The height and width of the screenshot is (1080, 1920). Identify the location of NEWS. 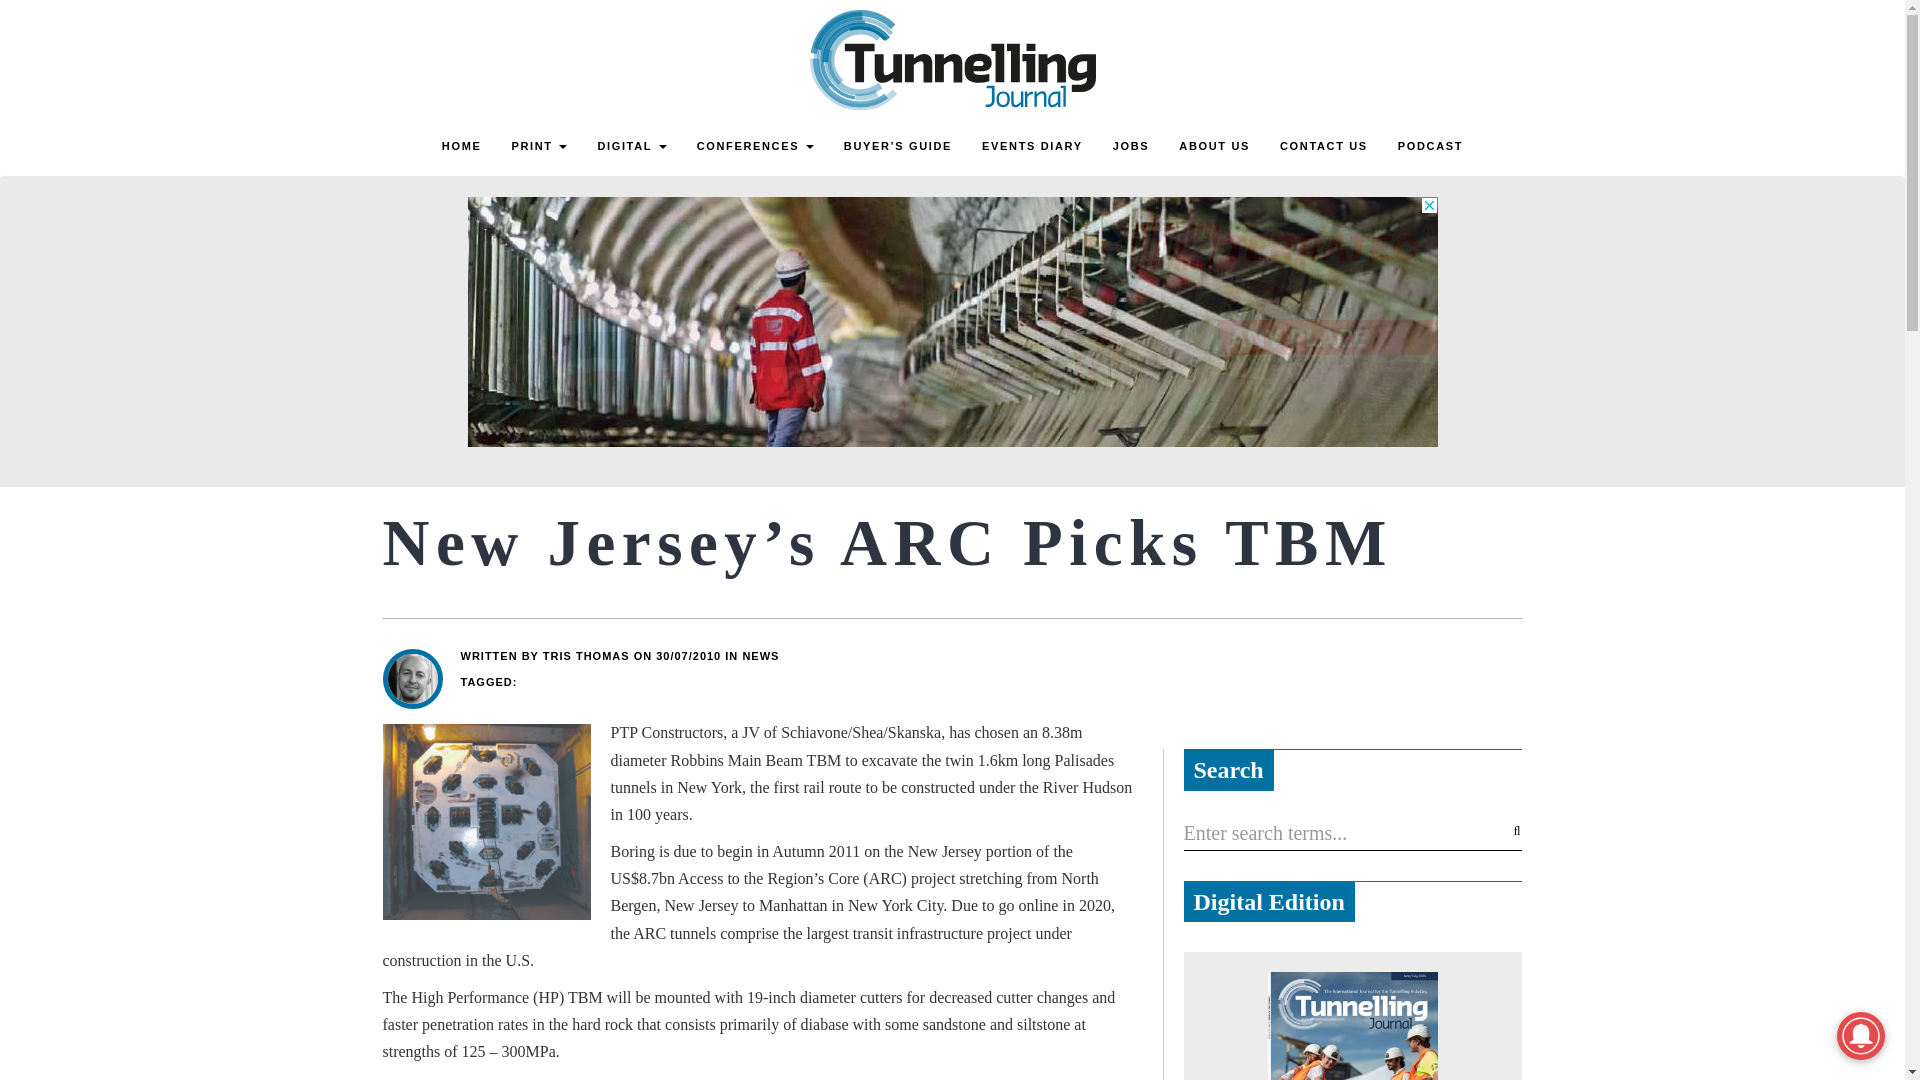
(760, 656).